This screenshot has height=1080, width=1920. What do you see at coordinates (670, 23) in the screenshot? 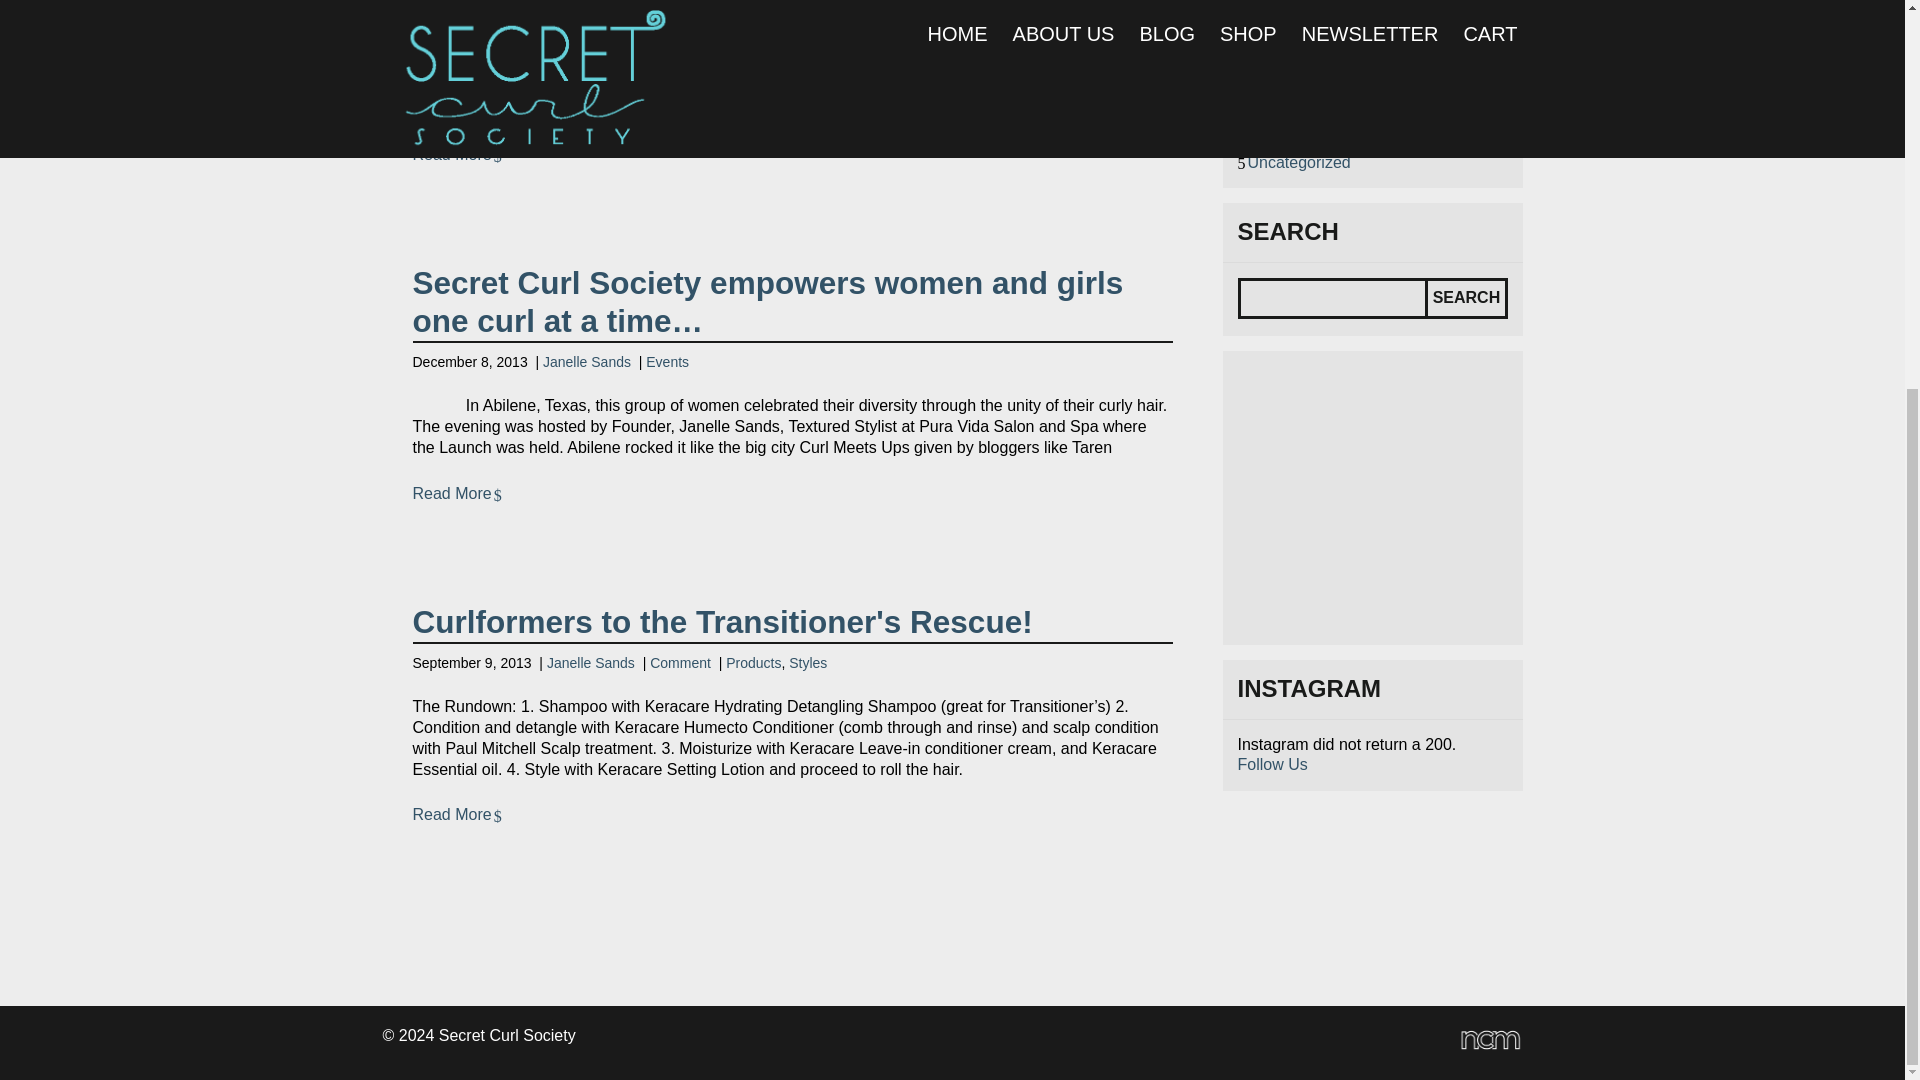
I see `Comment` at bounding box center [670, 23].